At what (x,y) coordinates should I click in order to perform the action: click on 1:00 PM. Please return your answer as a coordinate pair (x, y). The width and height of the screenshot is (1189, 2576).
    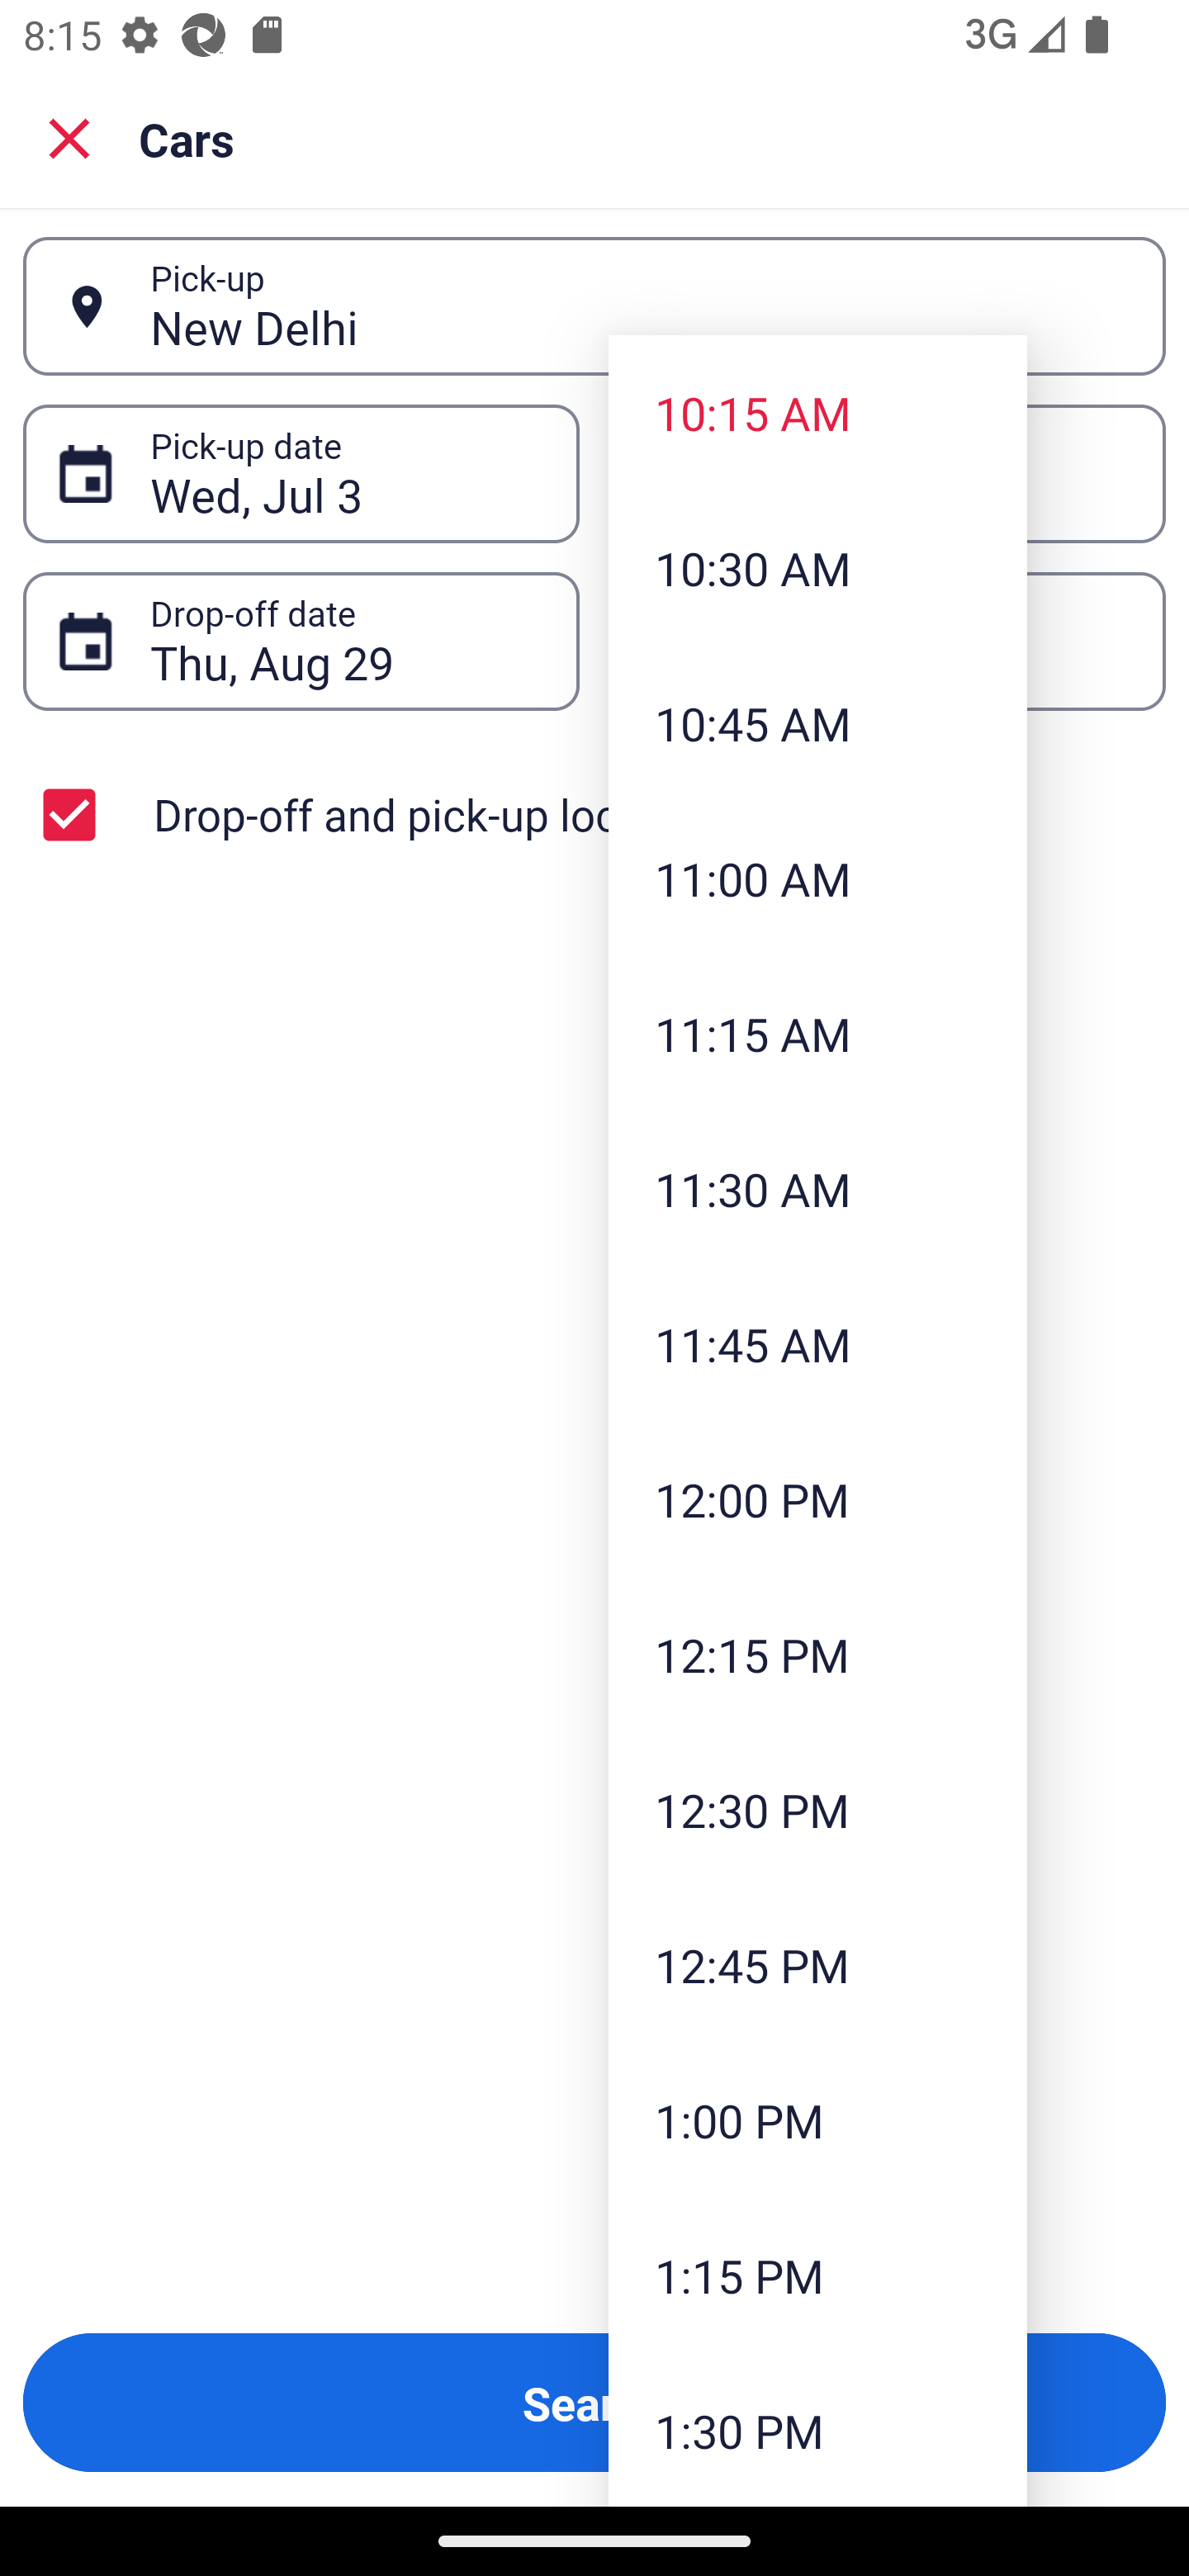
    Looking at the image, I should click on (817, 2120).